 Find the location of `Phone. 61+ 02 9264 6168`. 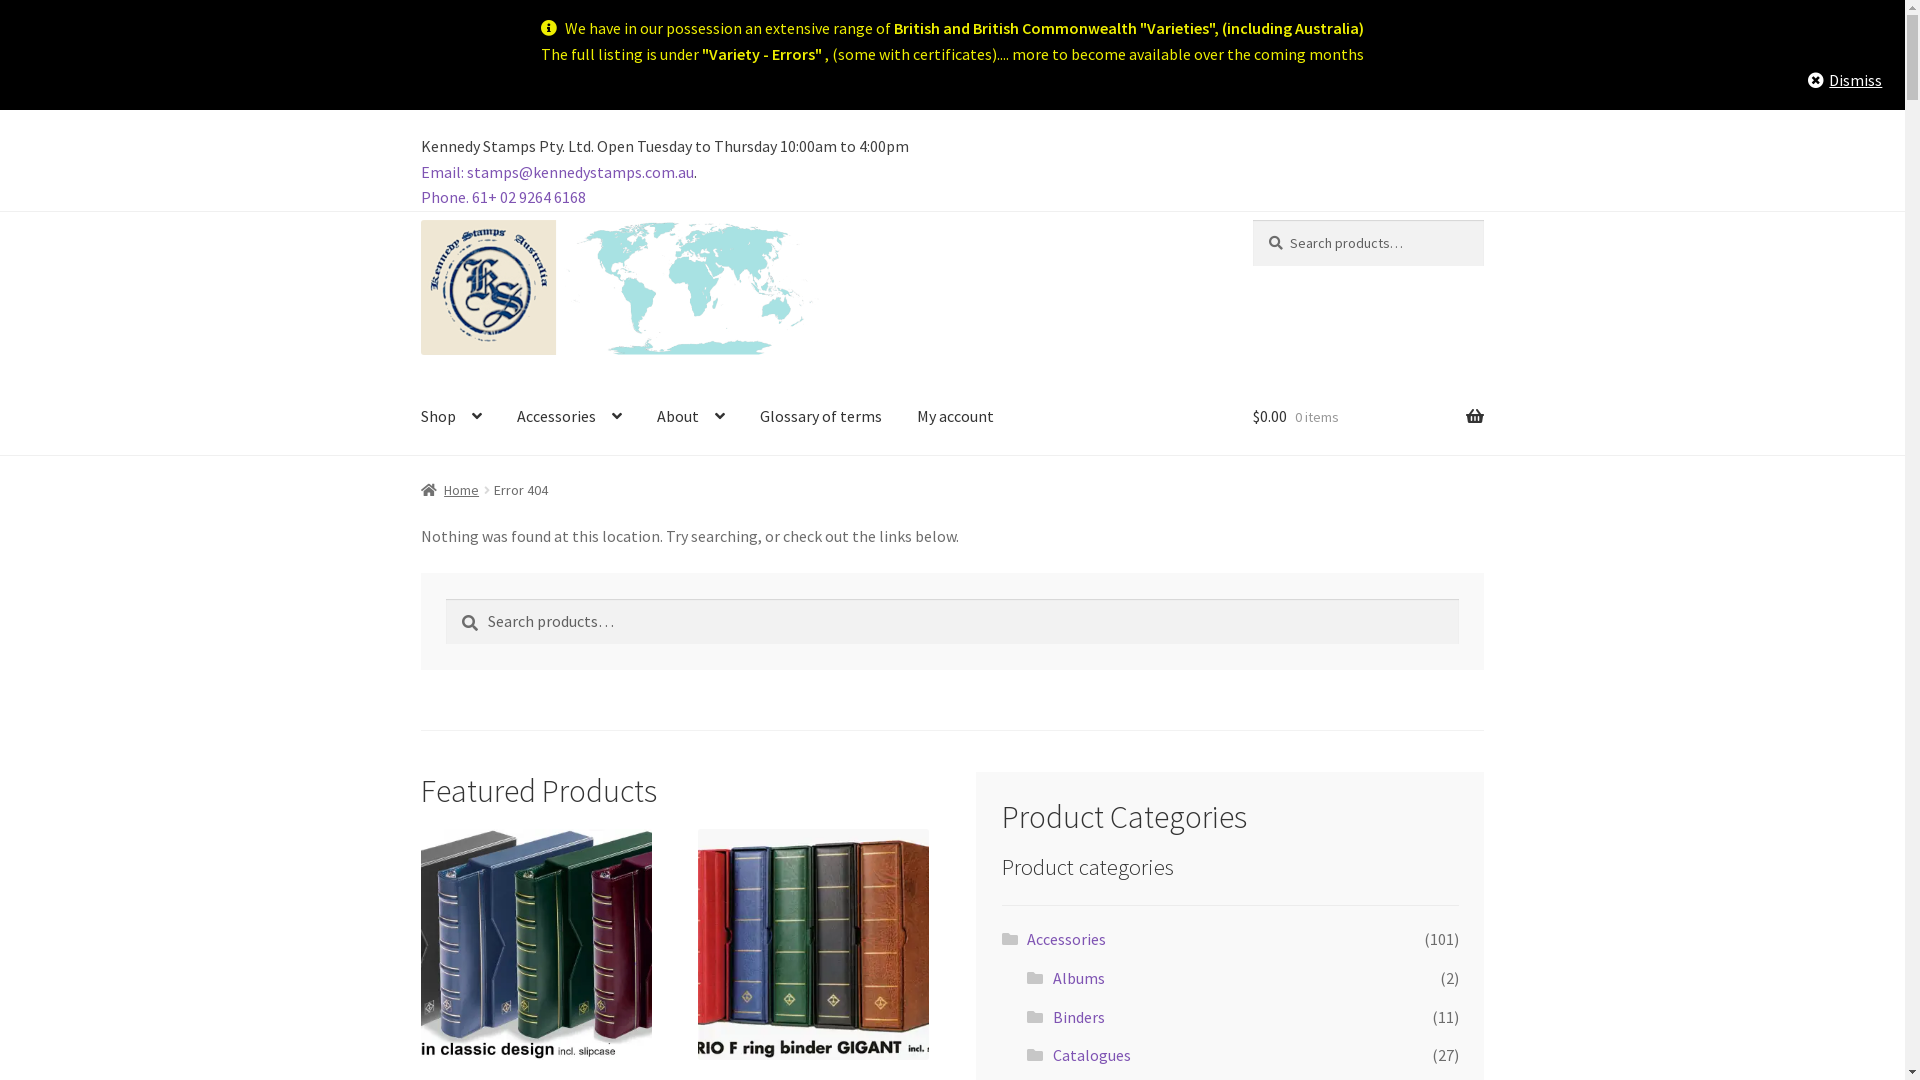

Phone. 61+ 02 9264 6168 is located at coordinates (504, 196).